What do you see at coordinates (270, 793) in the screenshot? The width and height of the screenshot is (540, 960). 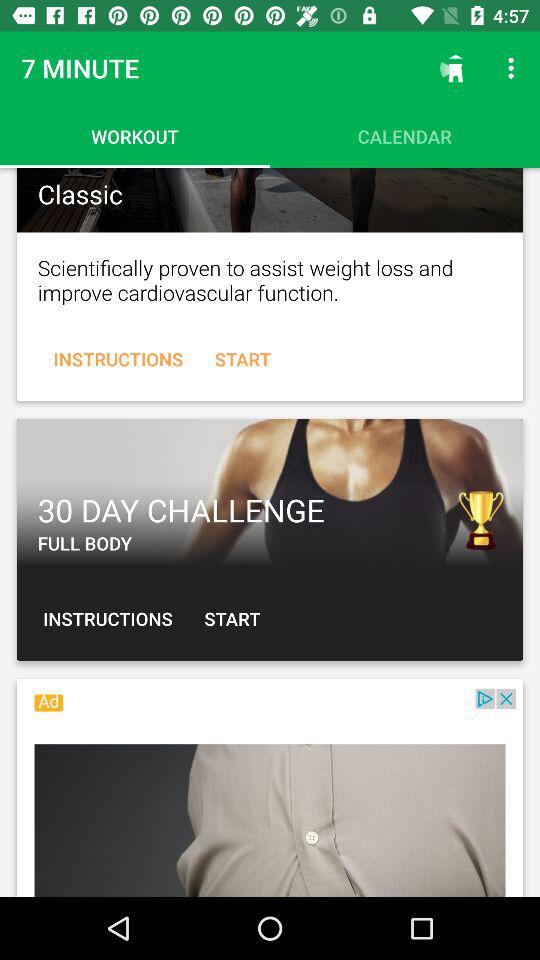 I see `show the advertisement` at bounding box center [270, 793].